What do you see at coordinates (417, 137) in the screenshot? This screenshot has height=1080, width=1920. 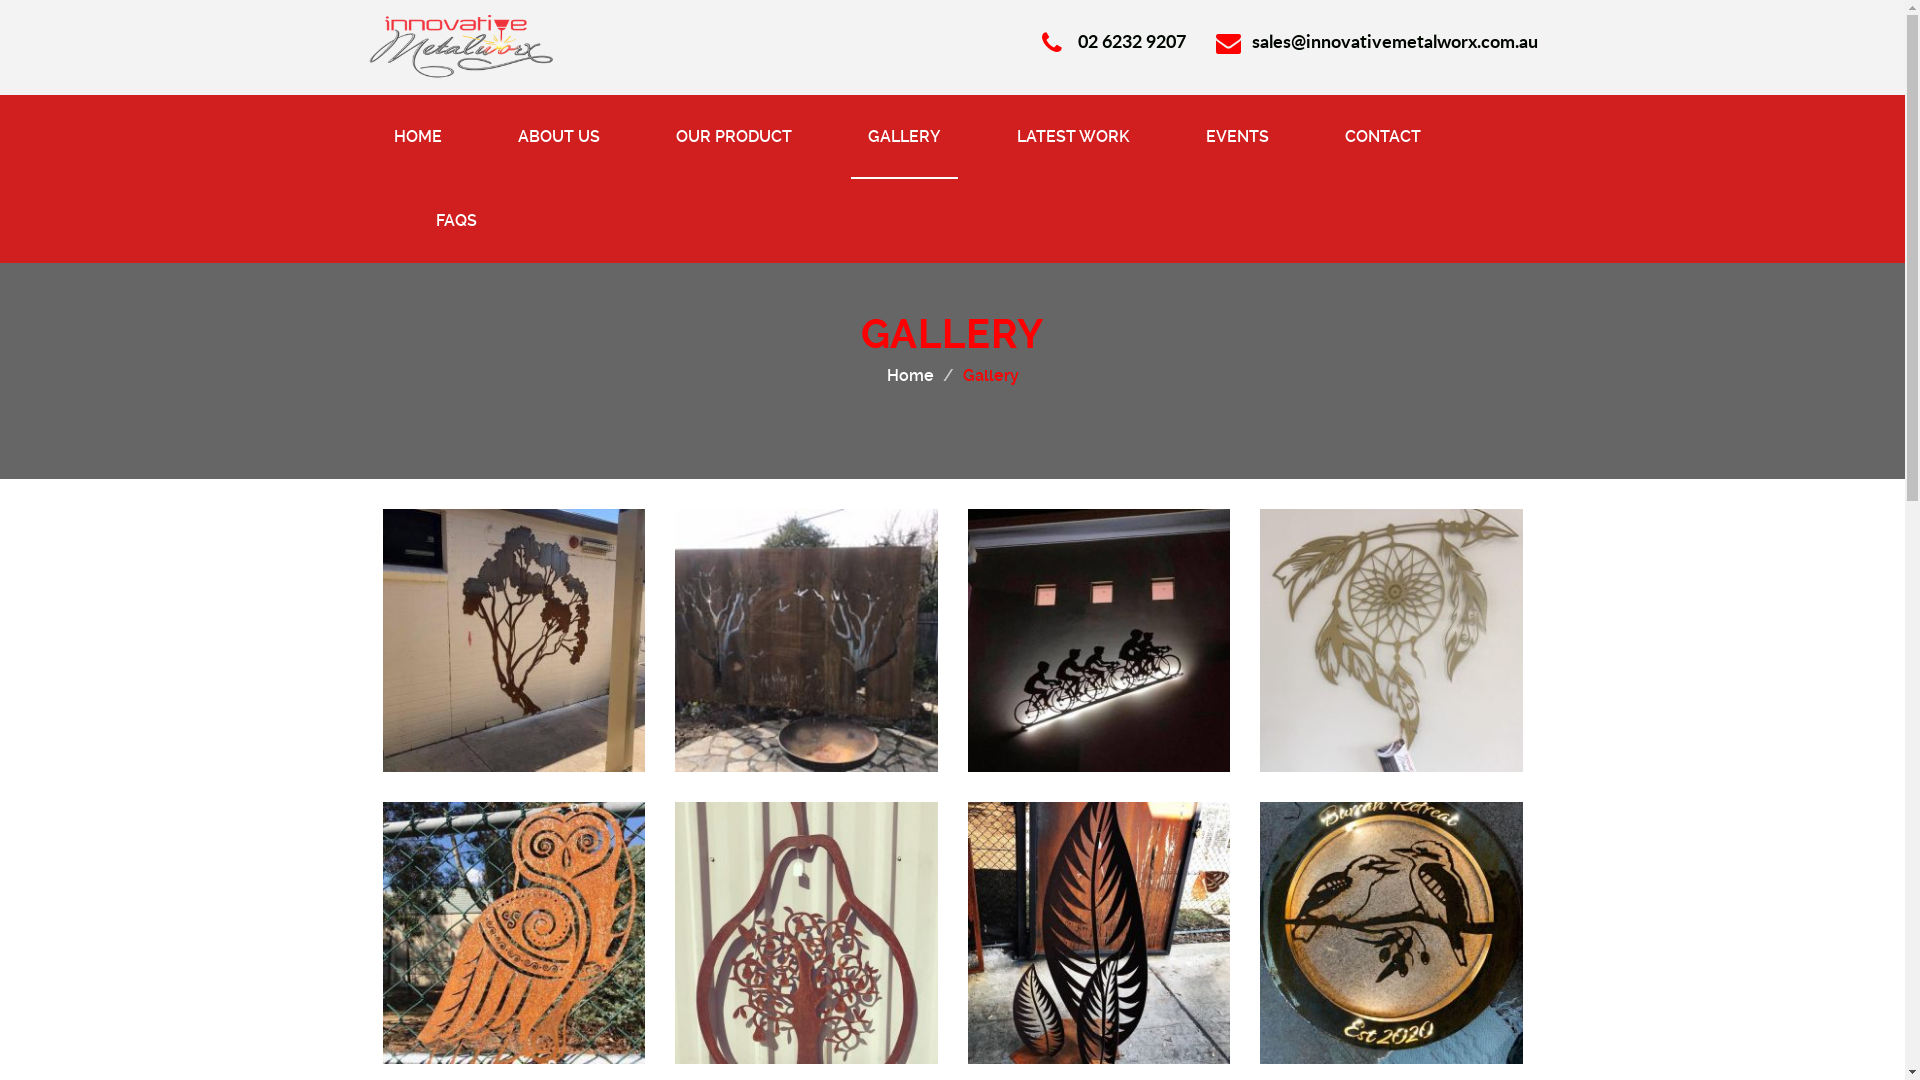 I see `HOME` at bounding box center [417, 137].